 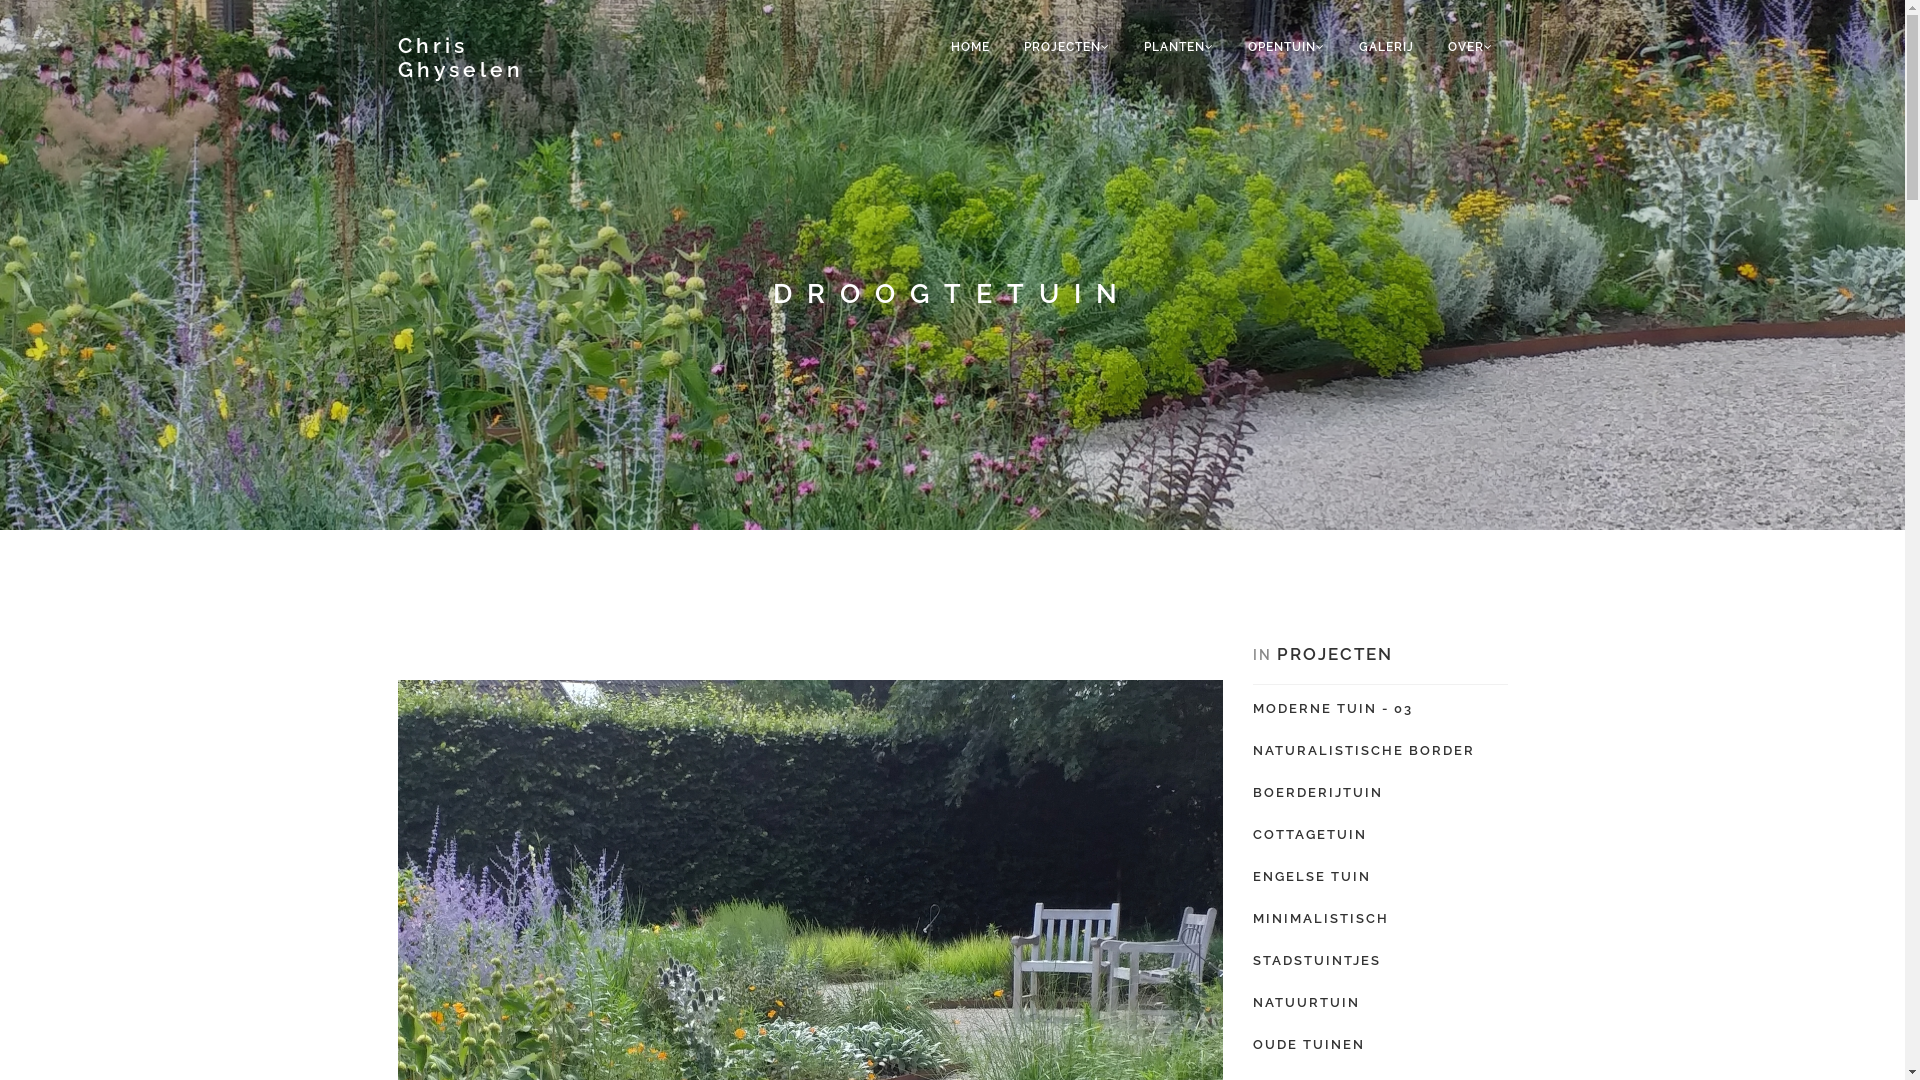 I want to click on STADSTUINTJES, so click(x=1316, y=960).